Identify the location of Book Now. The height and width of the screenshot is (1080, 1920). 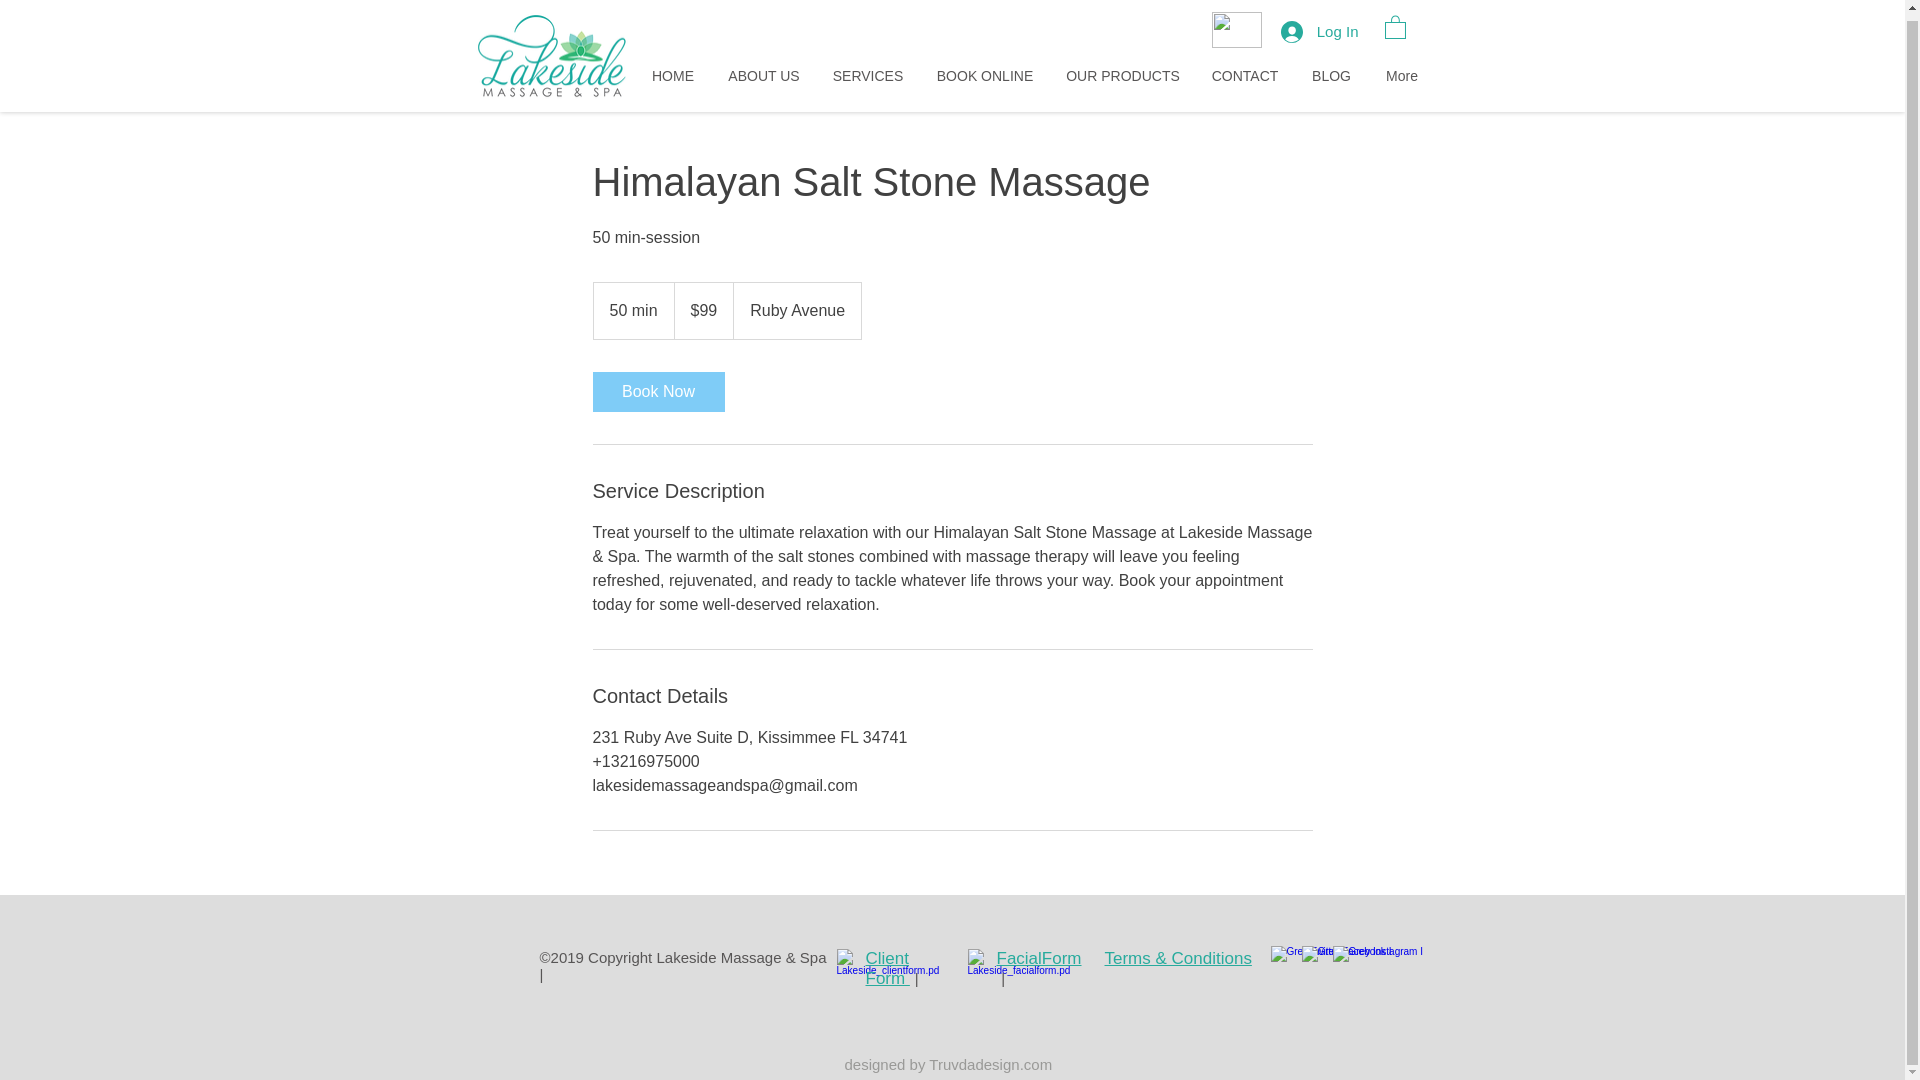
(657, 391).